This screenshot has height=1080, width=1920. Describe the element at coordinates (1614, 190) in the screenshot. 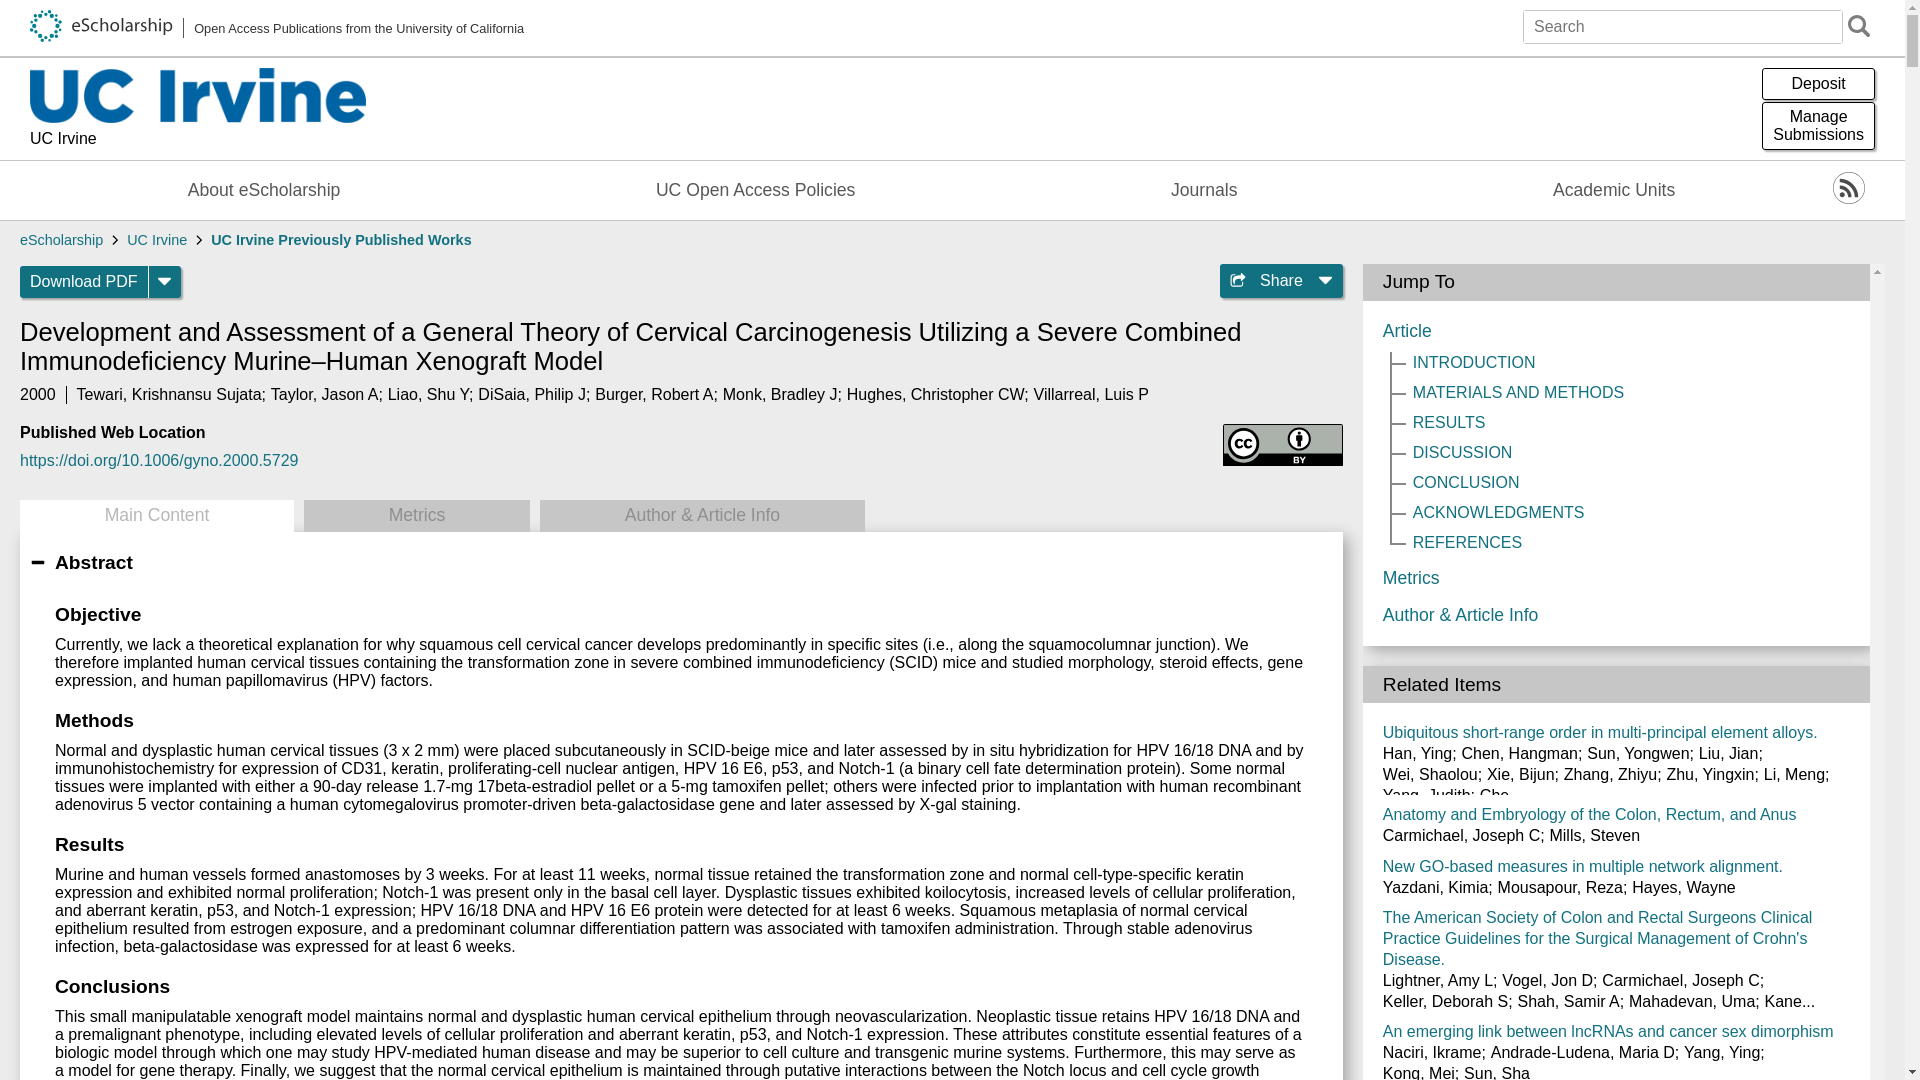

I see `Academic Units` at that location.